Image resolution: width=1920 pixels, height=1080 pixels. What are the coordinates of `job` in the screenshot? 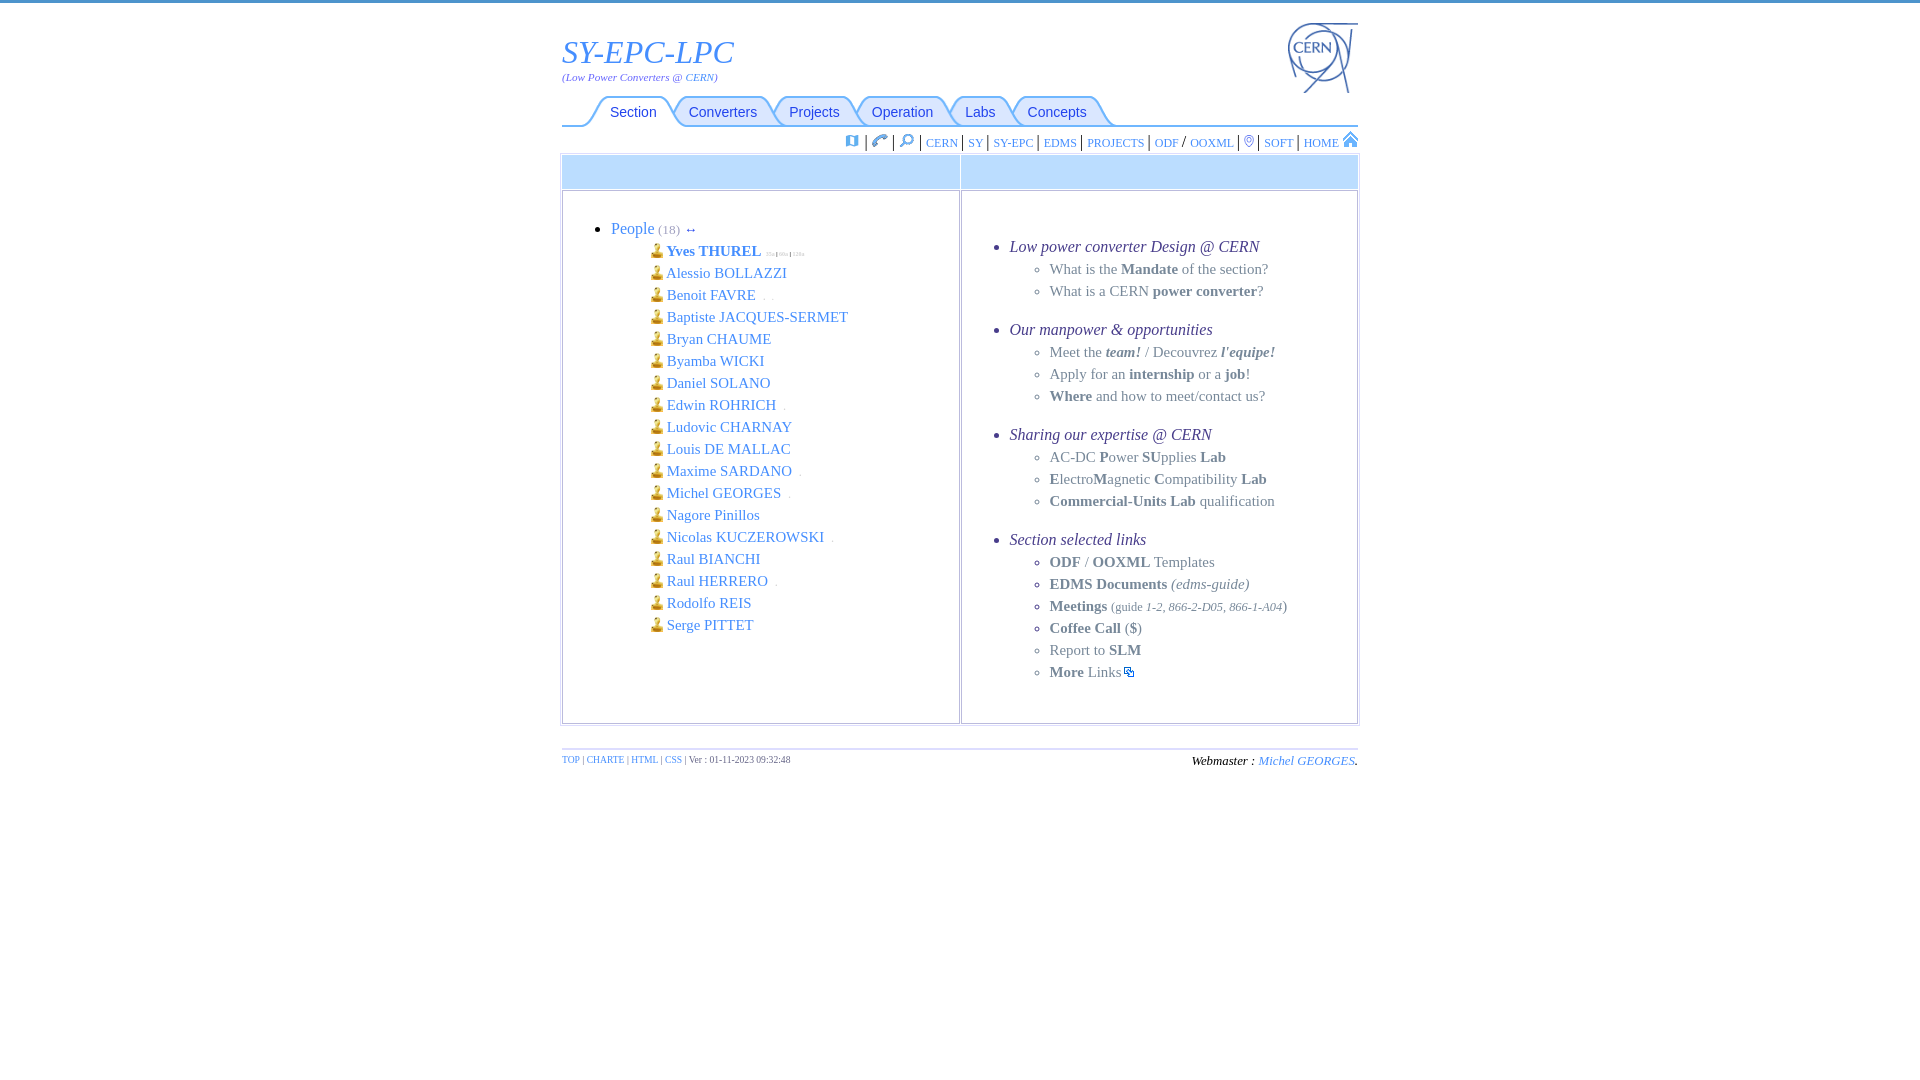 It's located at (1236, 374).